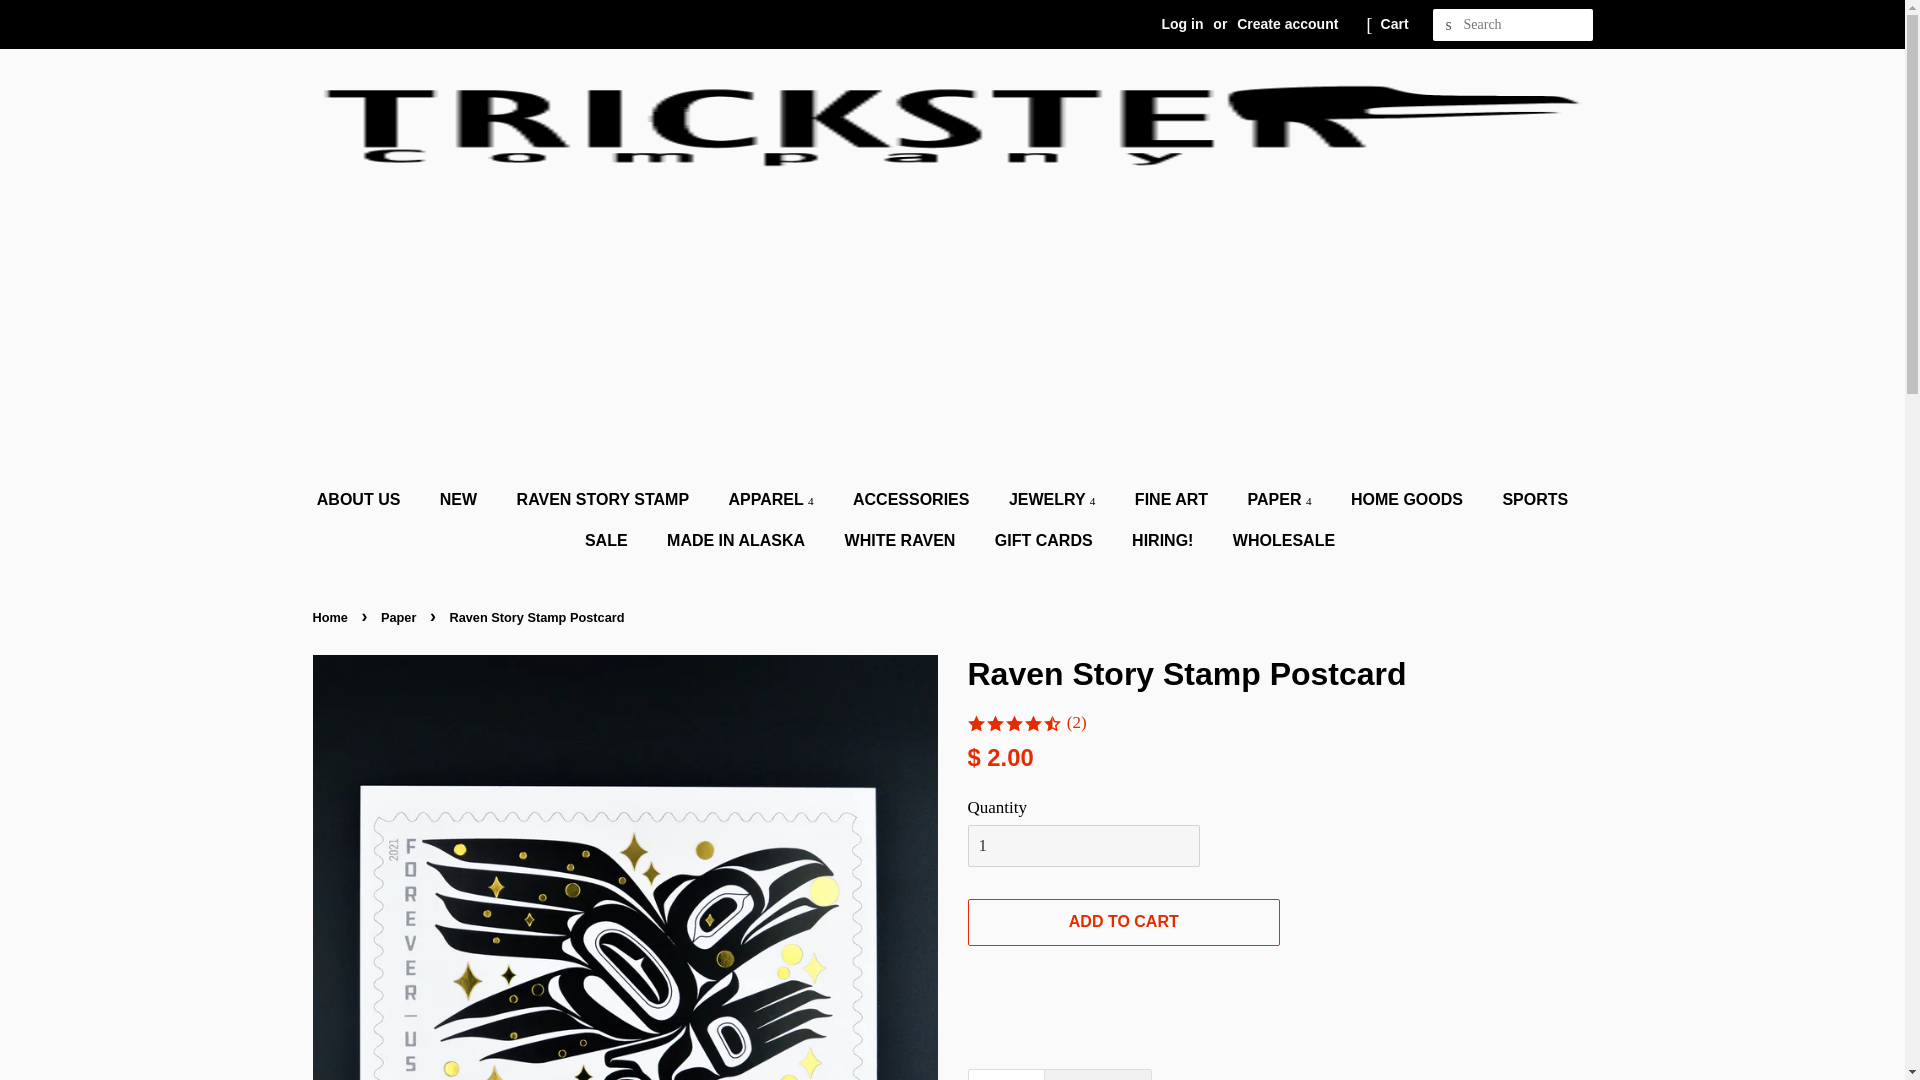 This screenshot has height=1080, width=1920. What do you see at coordinates (1084, 846) in the screenshot?
I see `1` at bounding box center [1084, 846].